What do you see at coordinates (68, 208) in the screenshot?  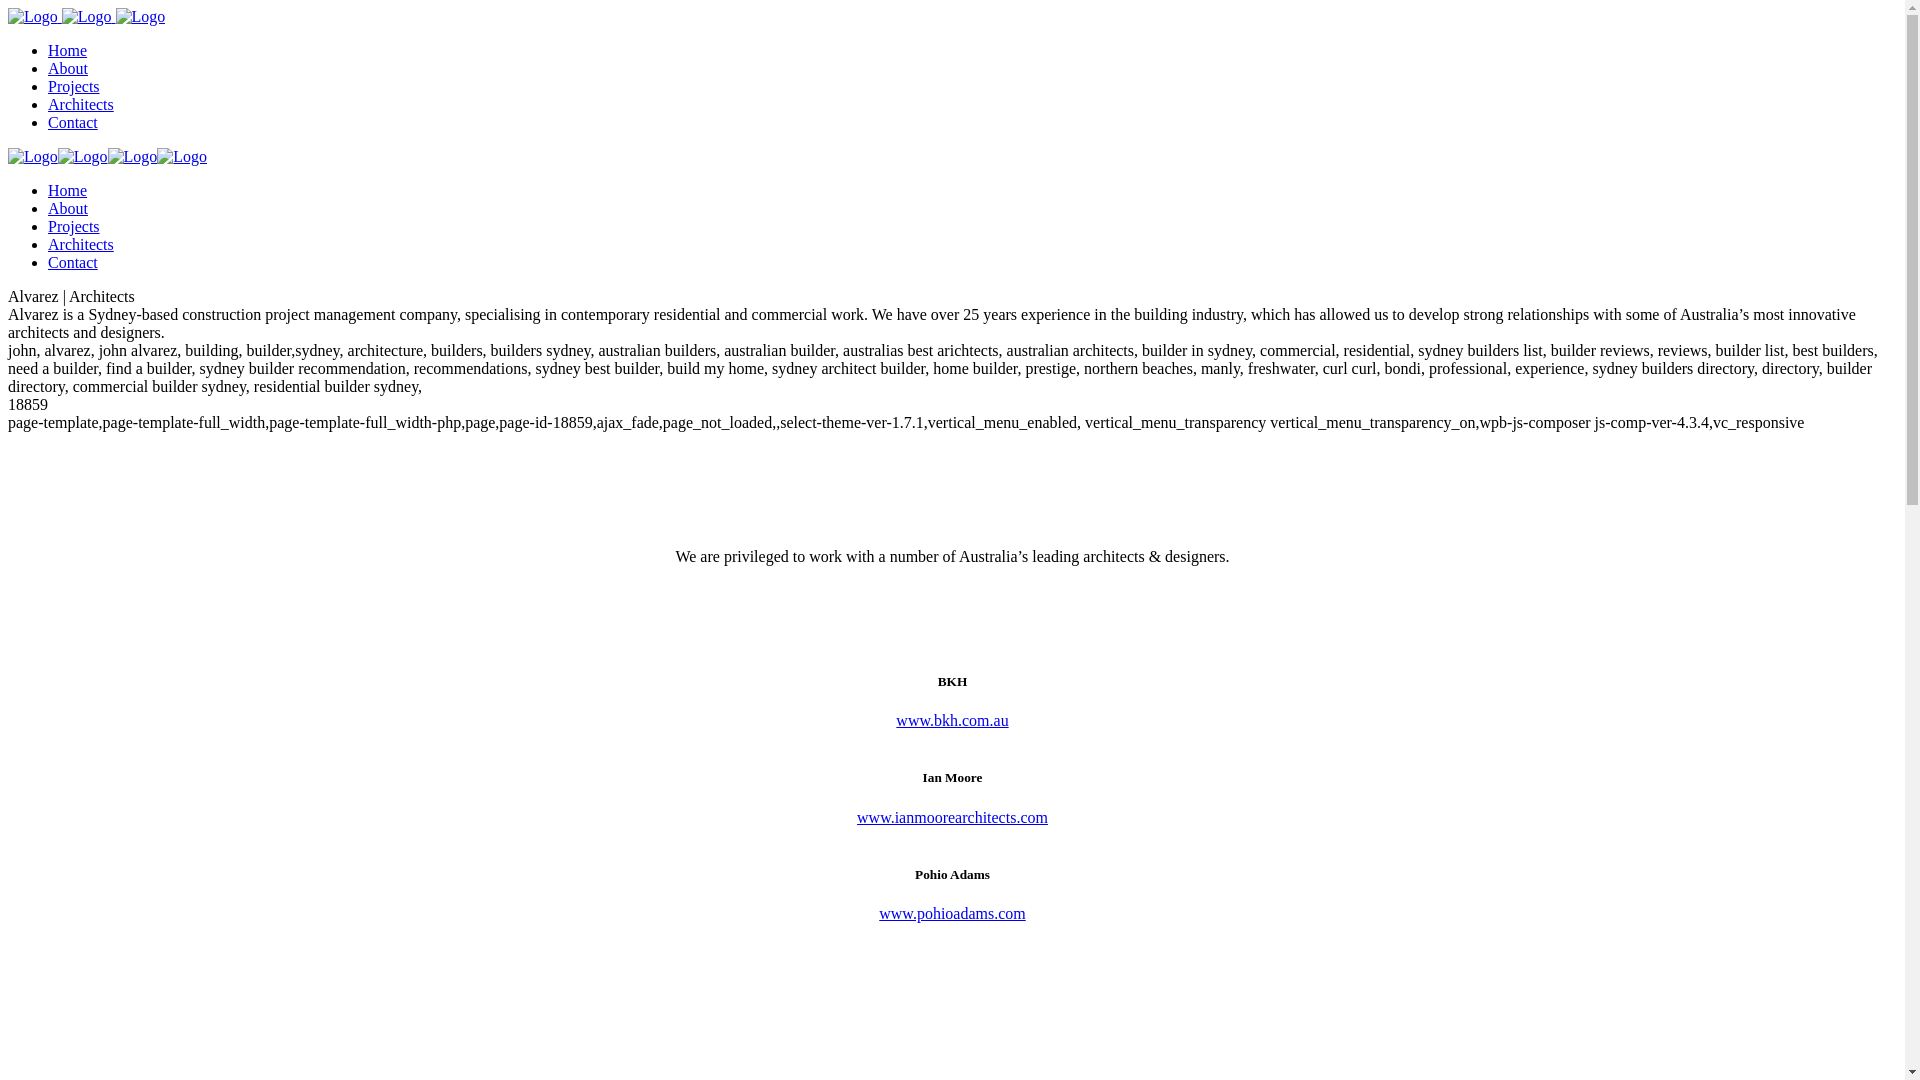 I see `About` at bounding box center [68, 208].